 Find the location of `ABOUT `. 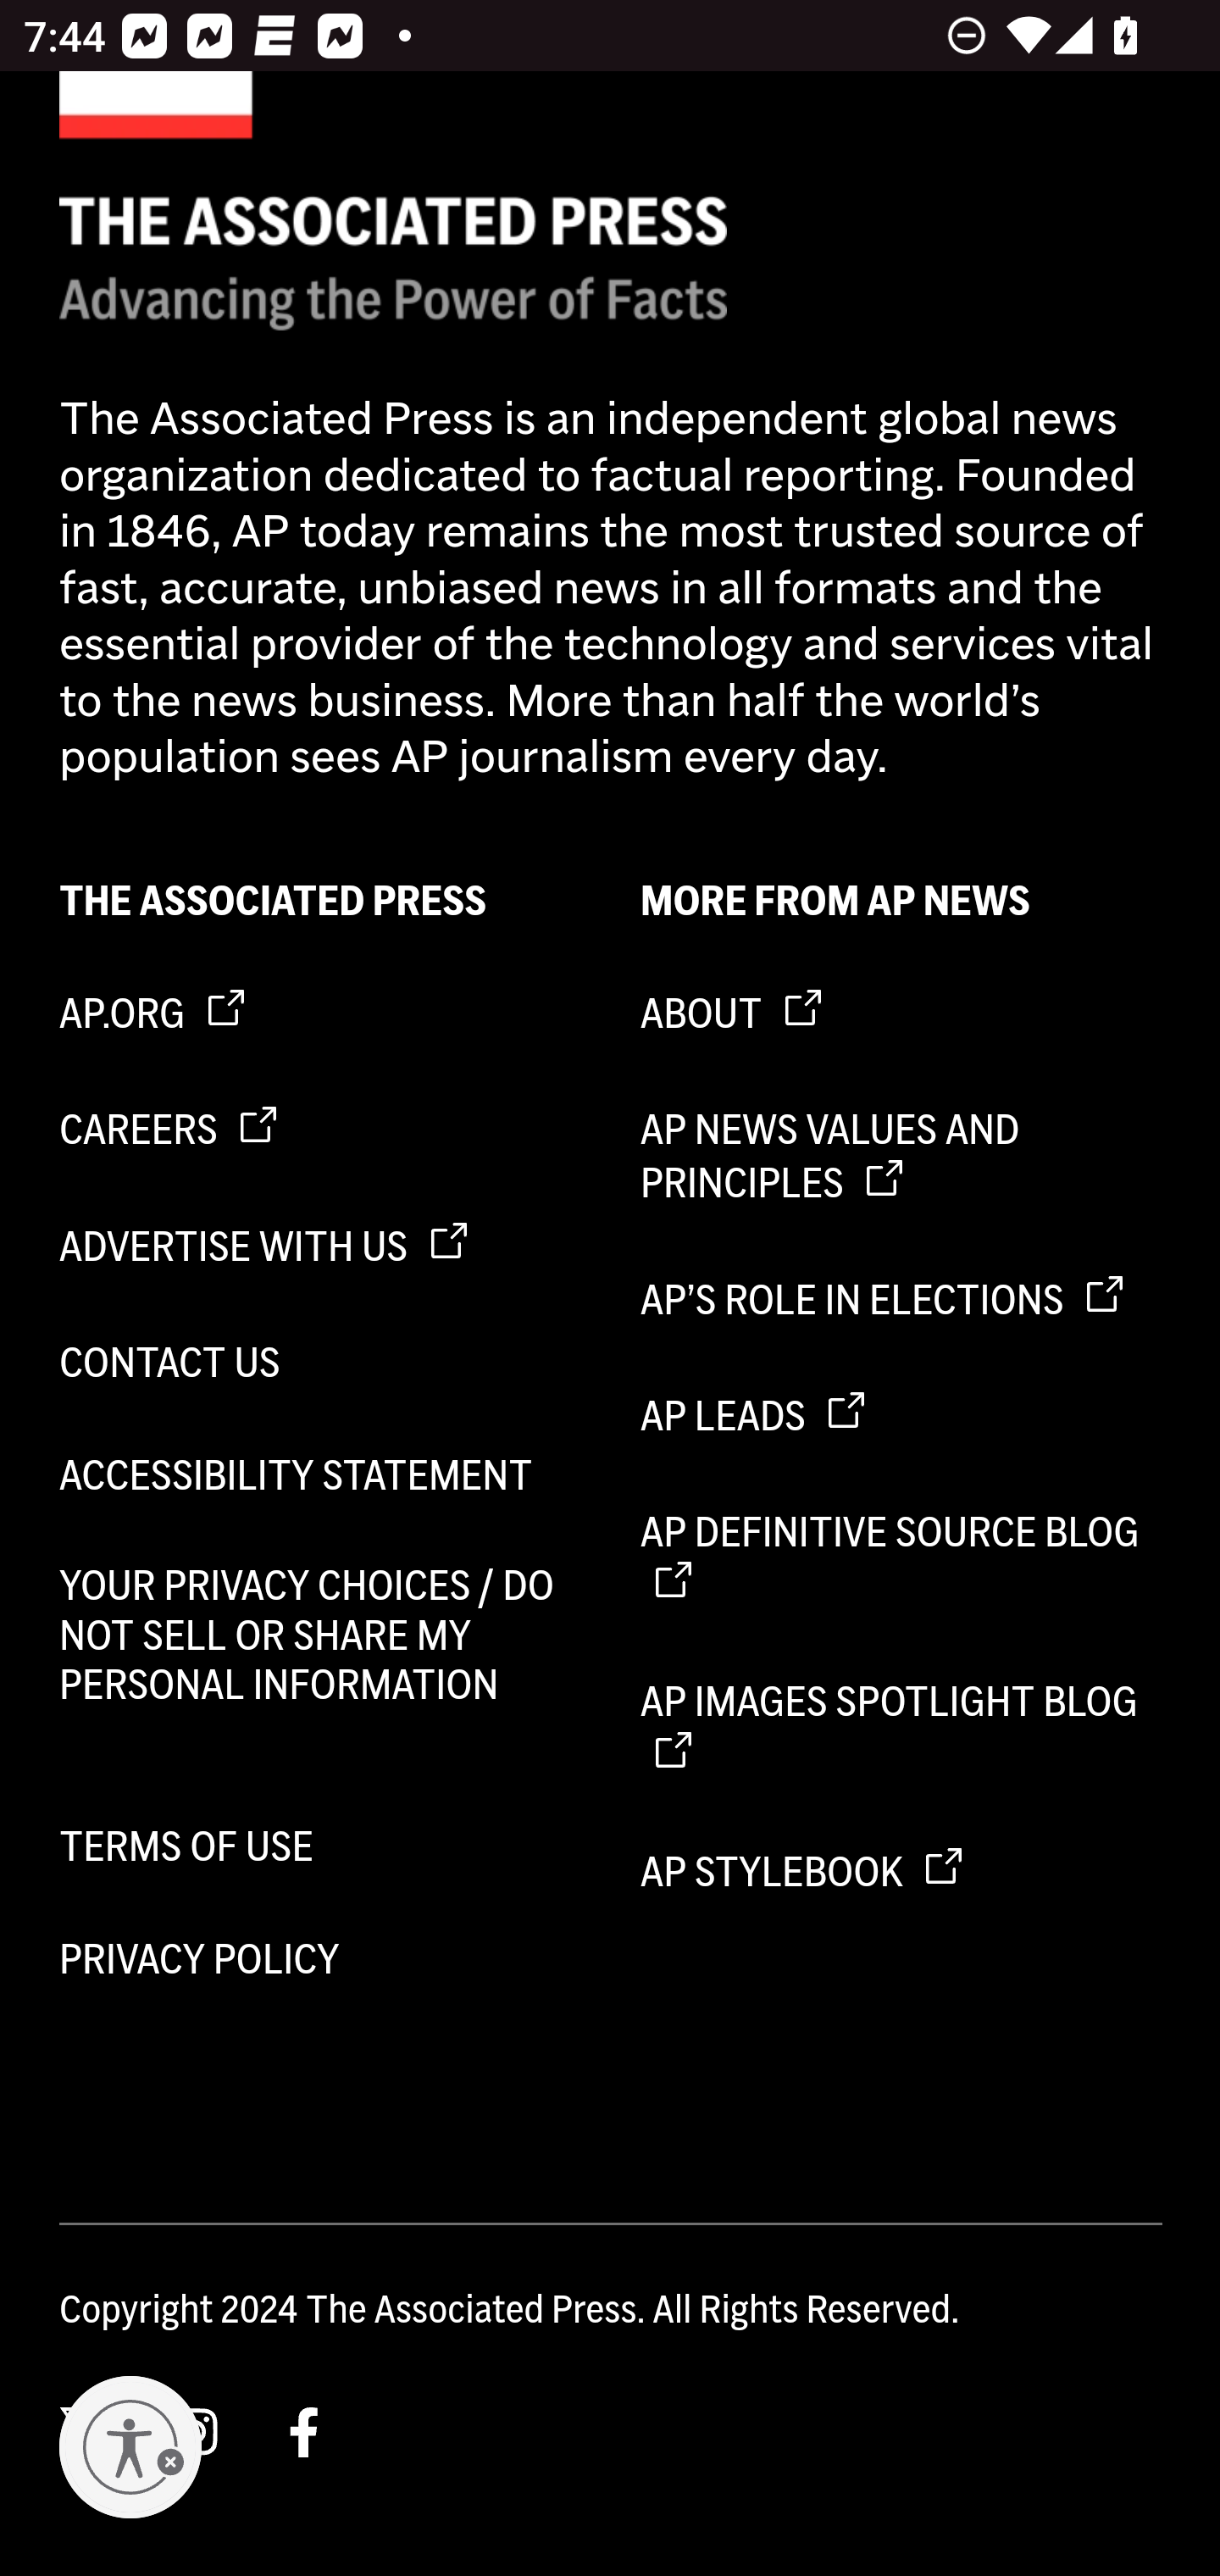

ABOUT  is located at coordinates (903, 1013).